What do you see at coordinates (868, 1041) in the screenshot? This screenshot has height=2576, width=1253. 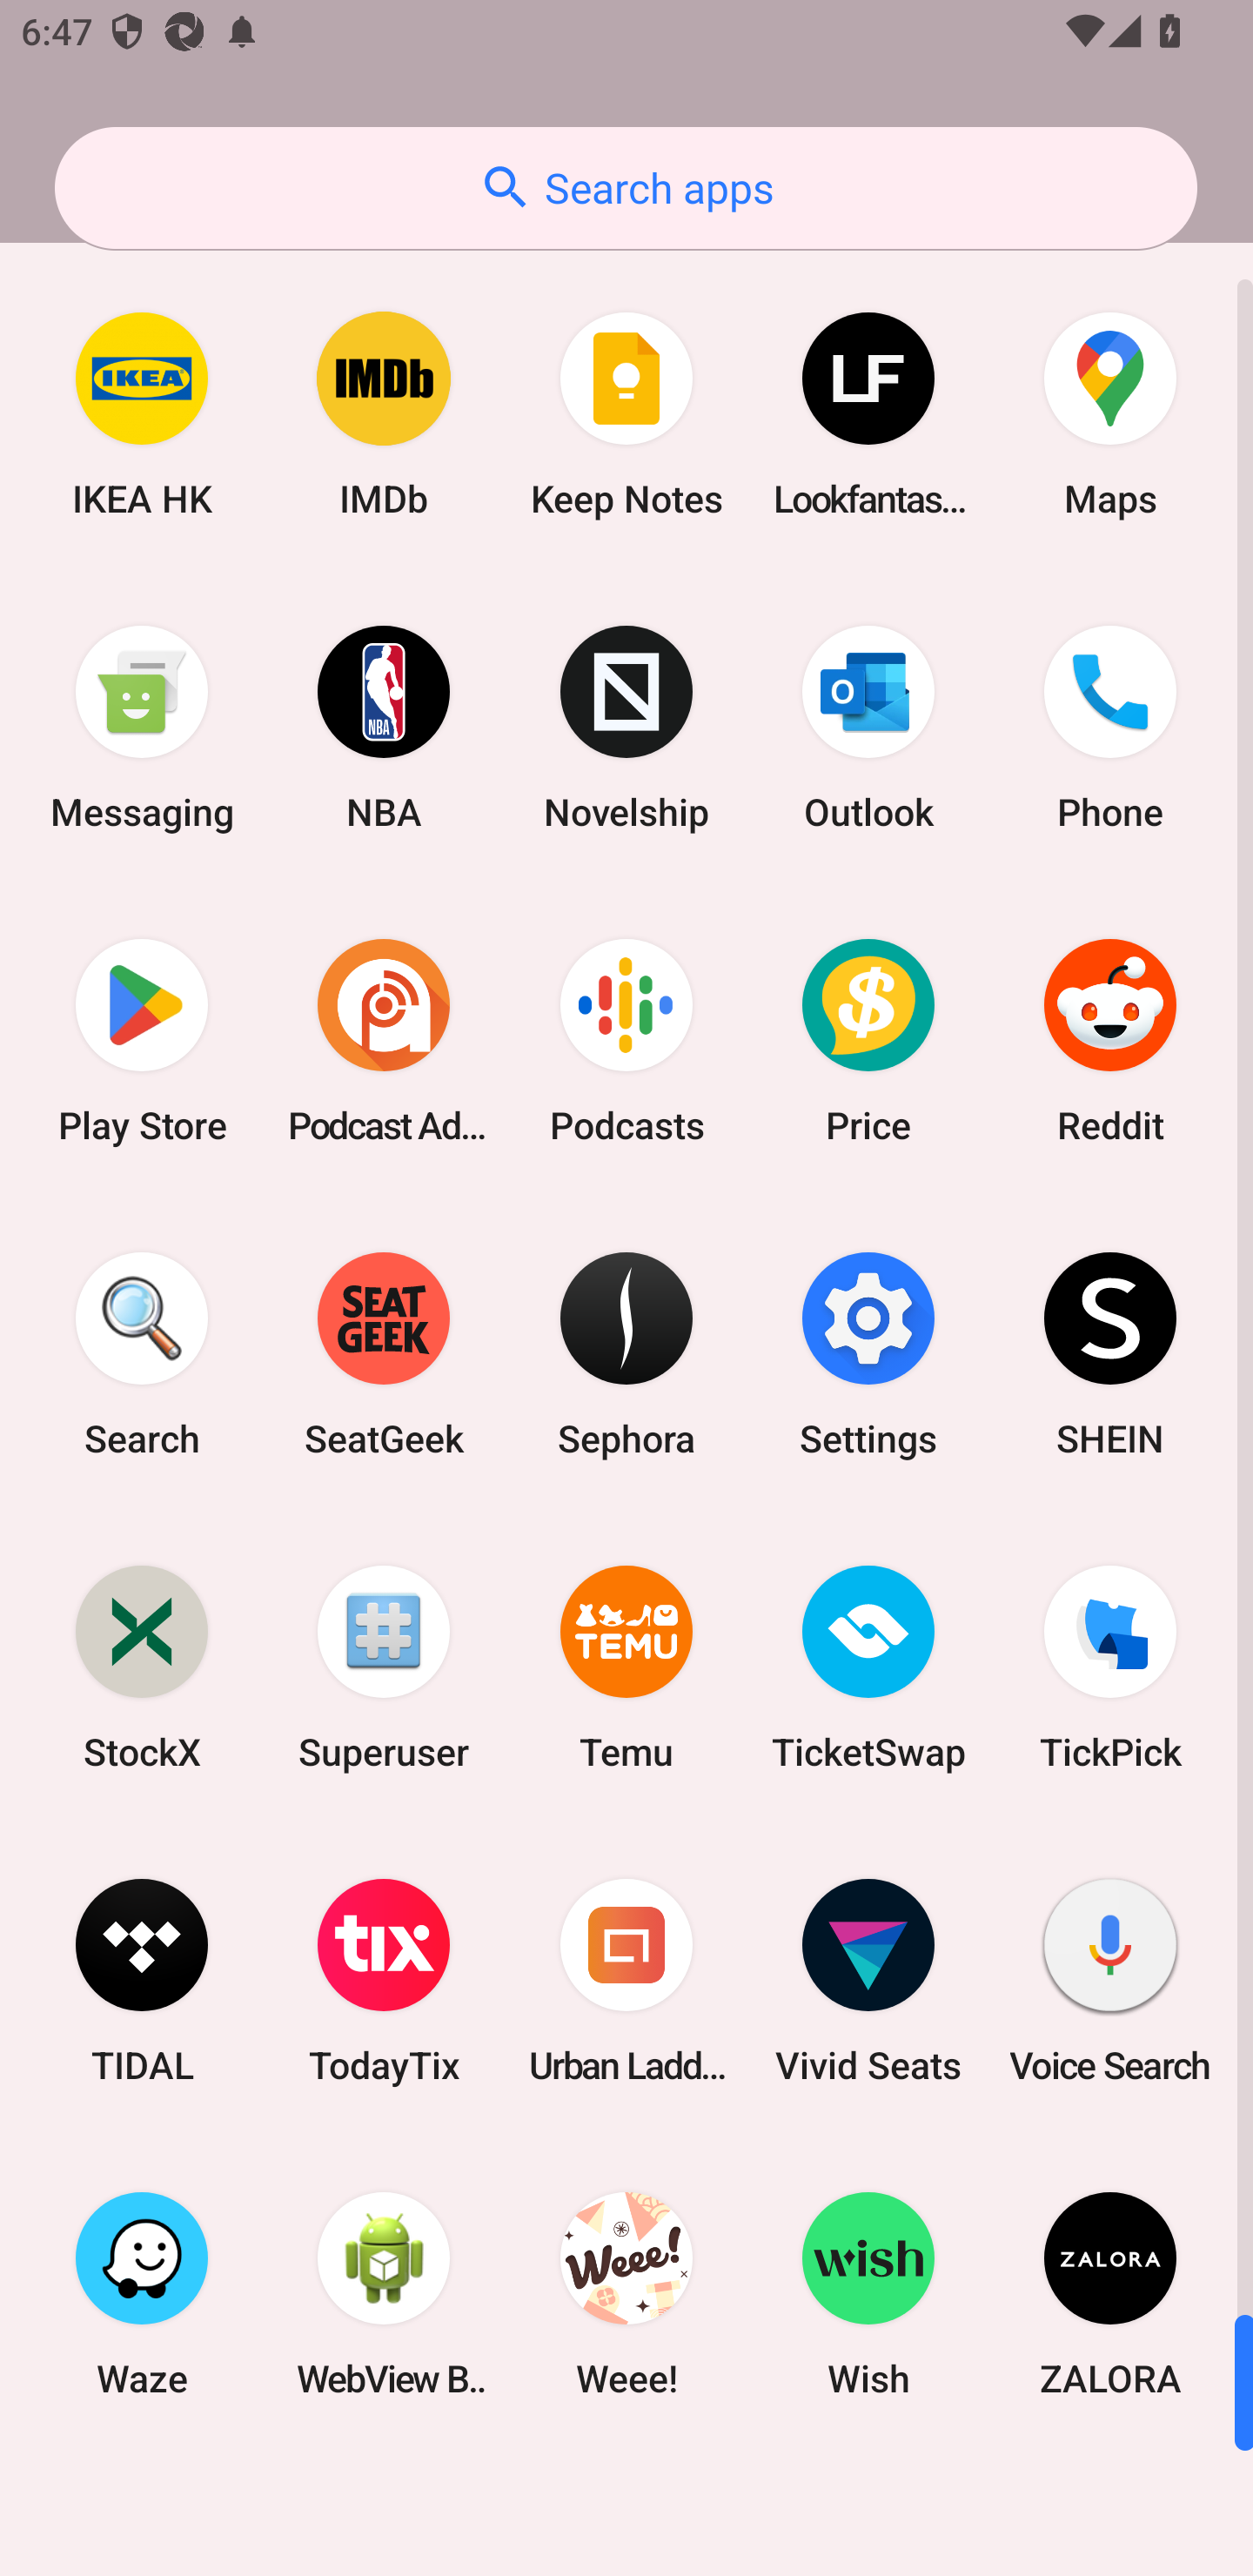 I see `Price` at bounding box center [868, 1041].